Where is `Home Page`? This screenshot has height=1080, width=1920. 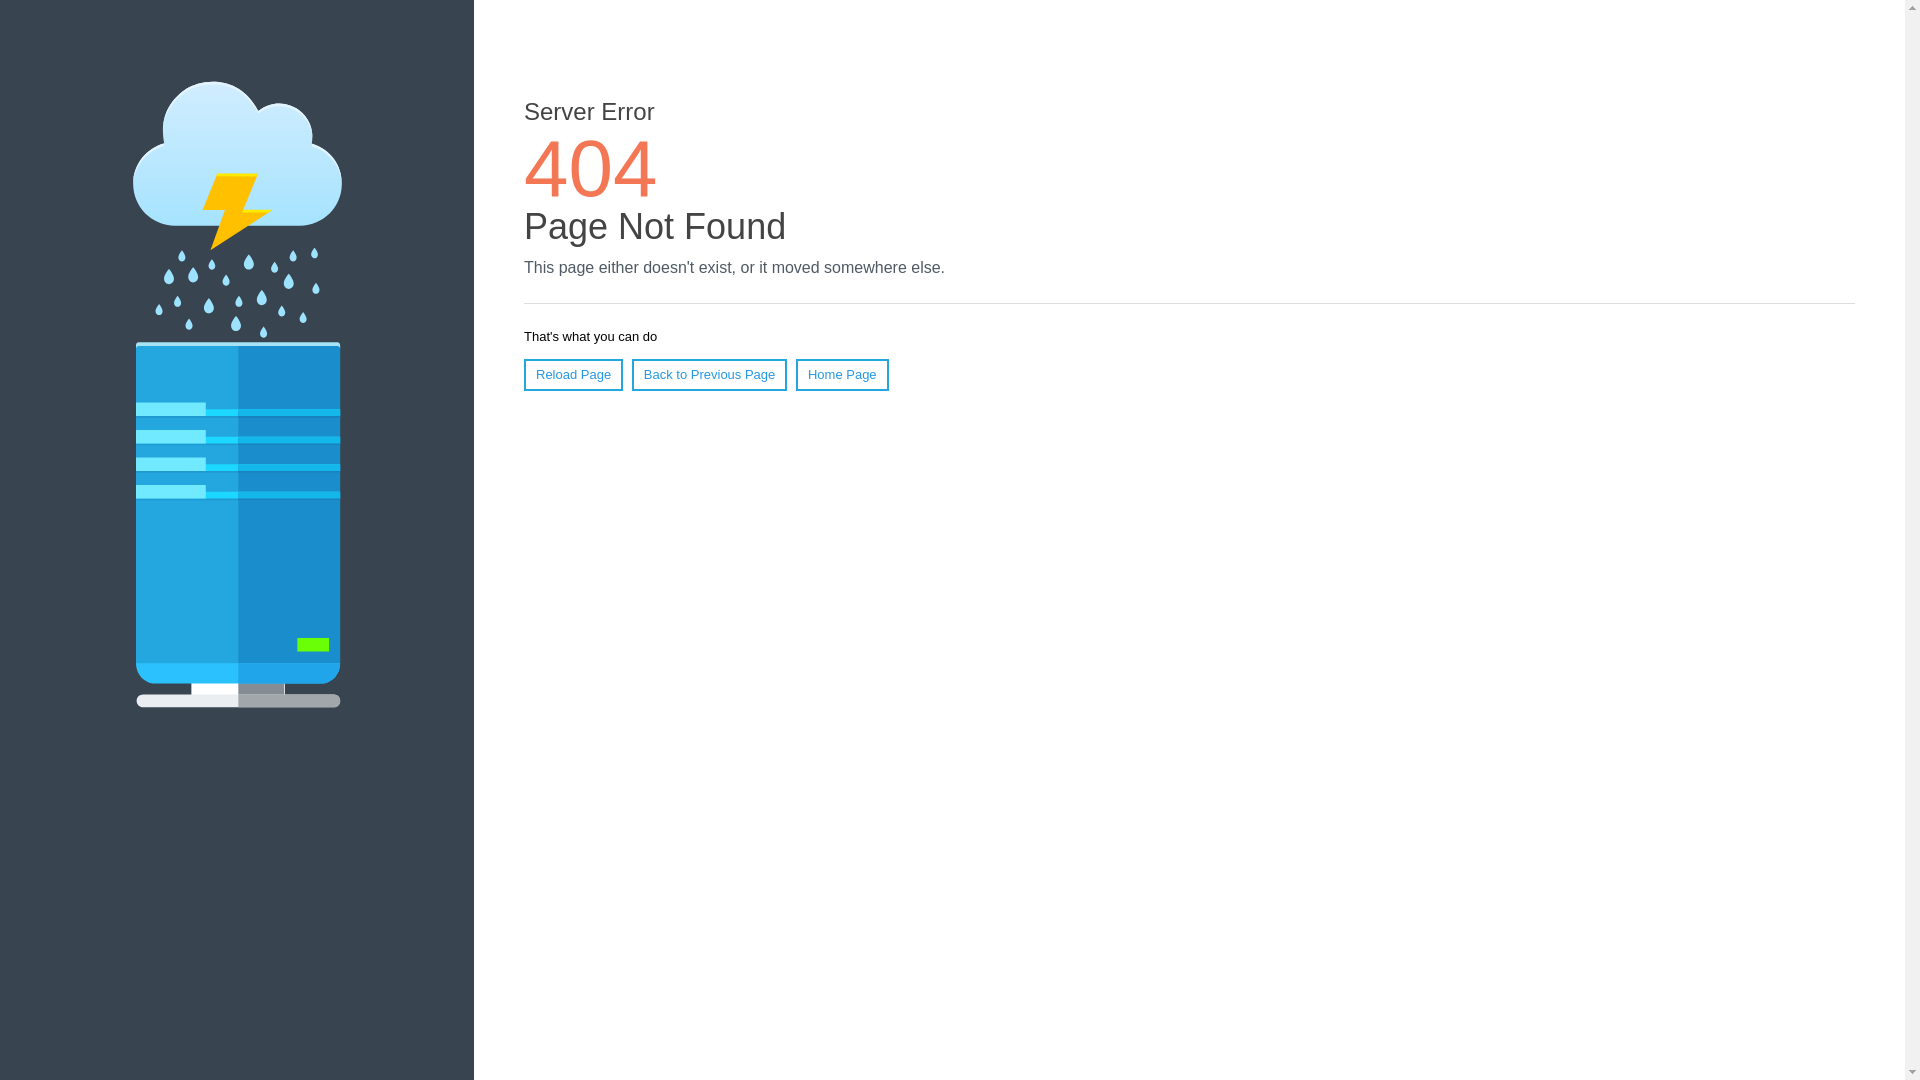 Home Page is located at coordinates (842, 375).